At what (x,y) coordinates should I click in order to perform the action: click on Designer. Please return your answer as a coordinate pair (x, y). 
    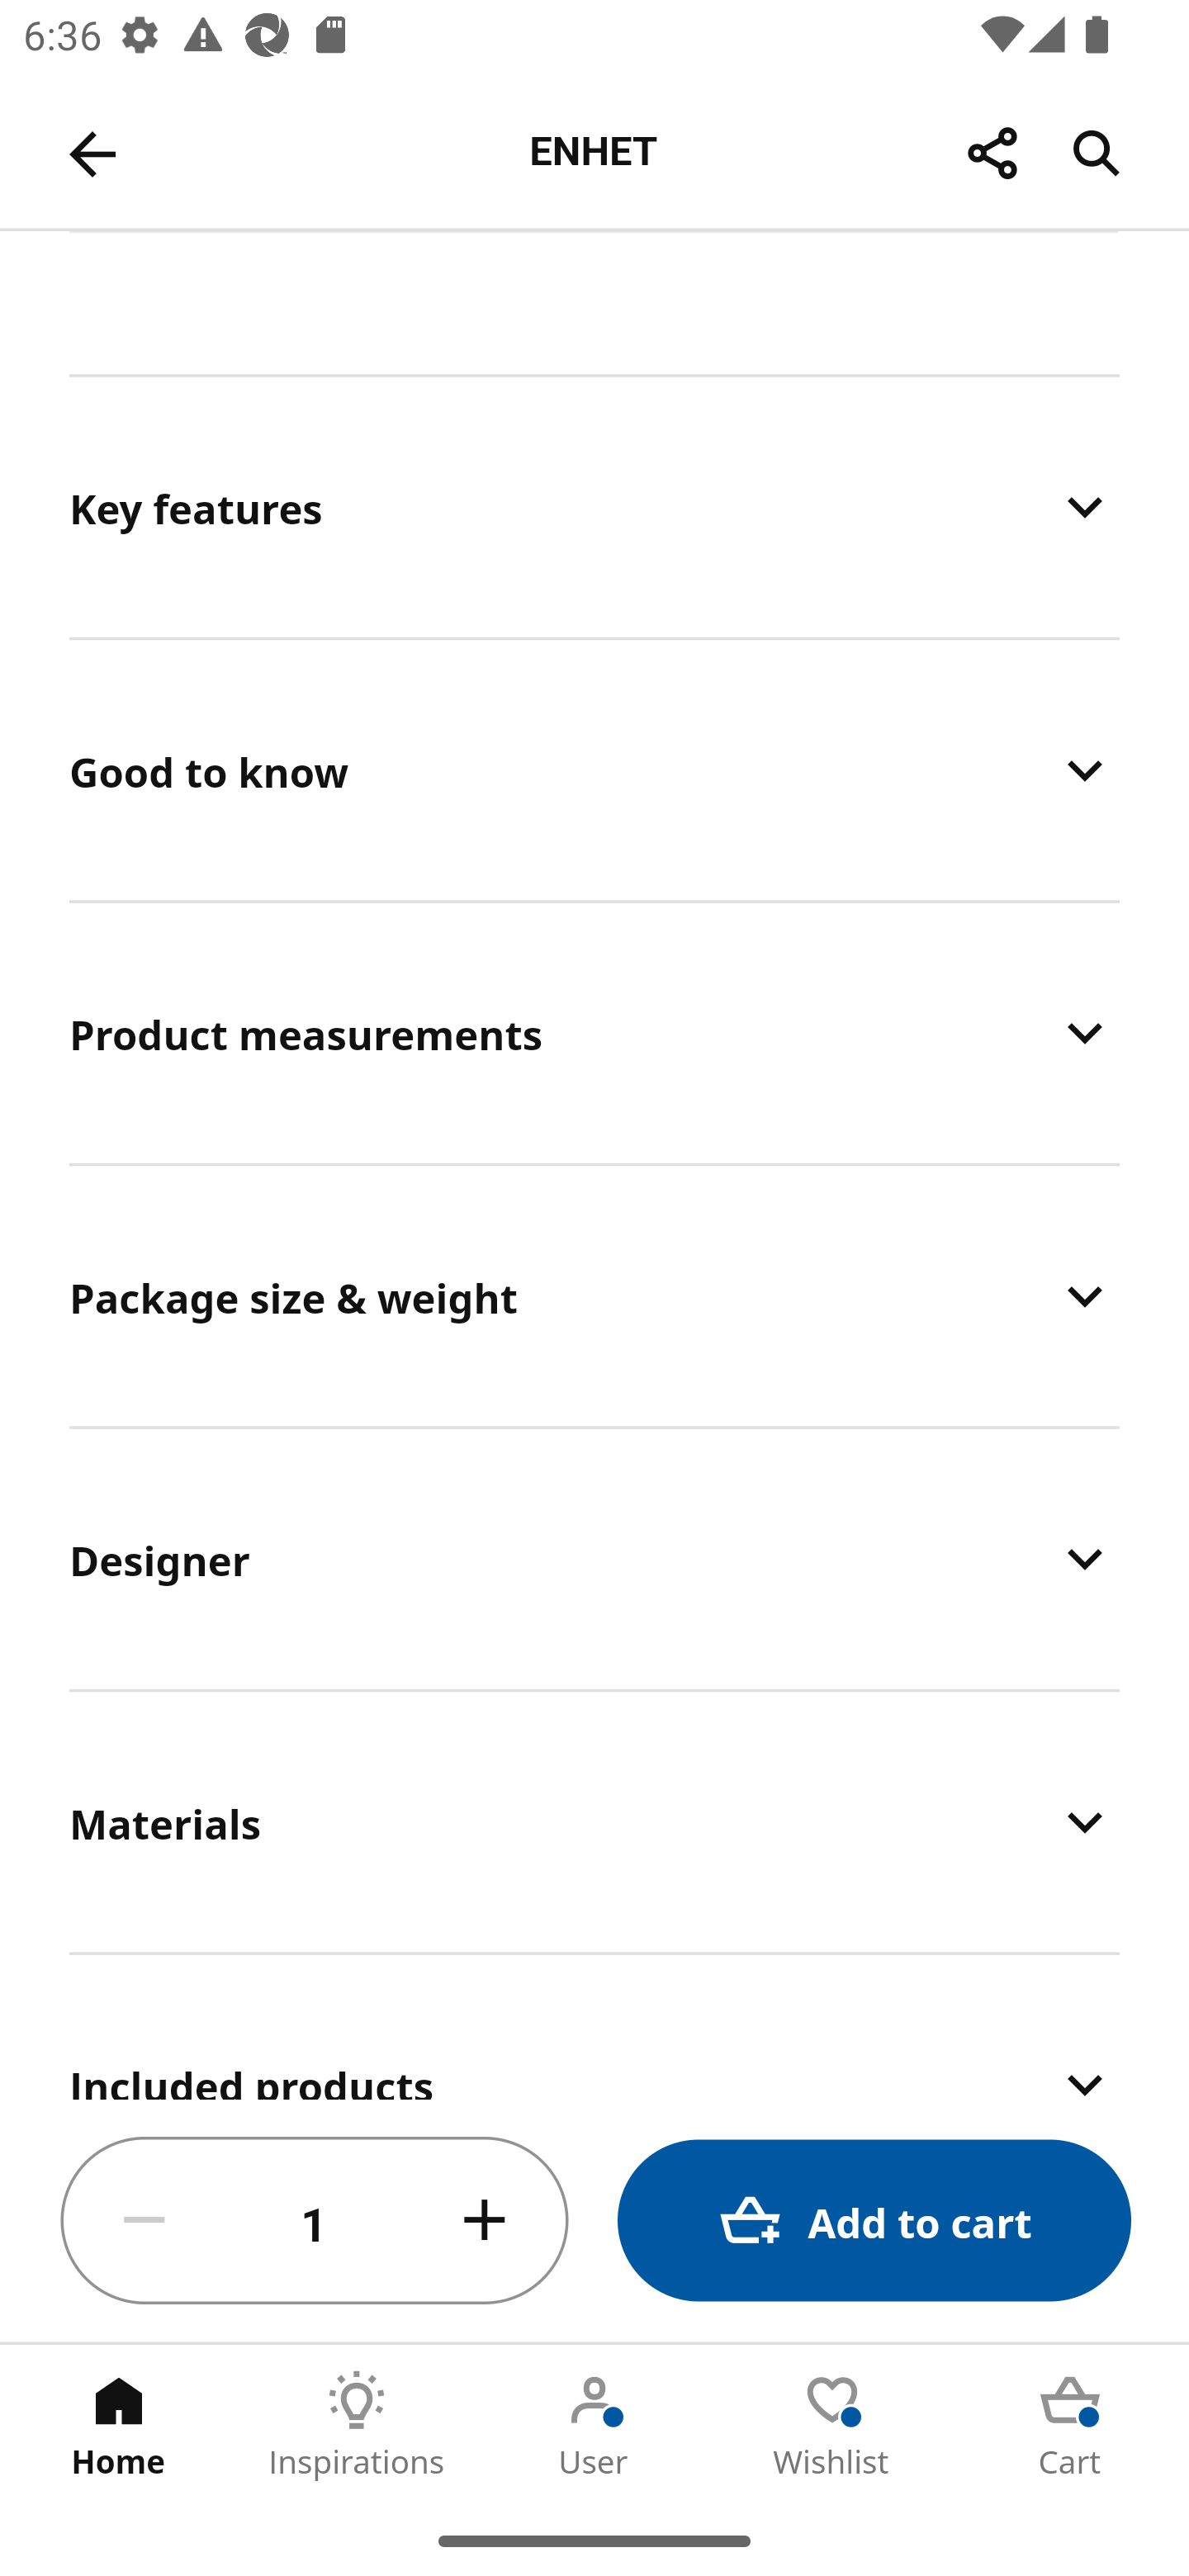
    Looking at the image, I should click on (594, 1558).